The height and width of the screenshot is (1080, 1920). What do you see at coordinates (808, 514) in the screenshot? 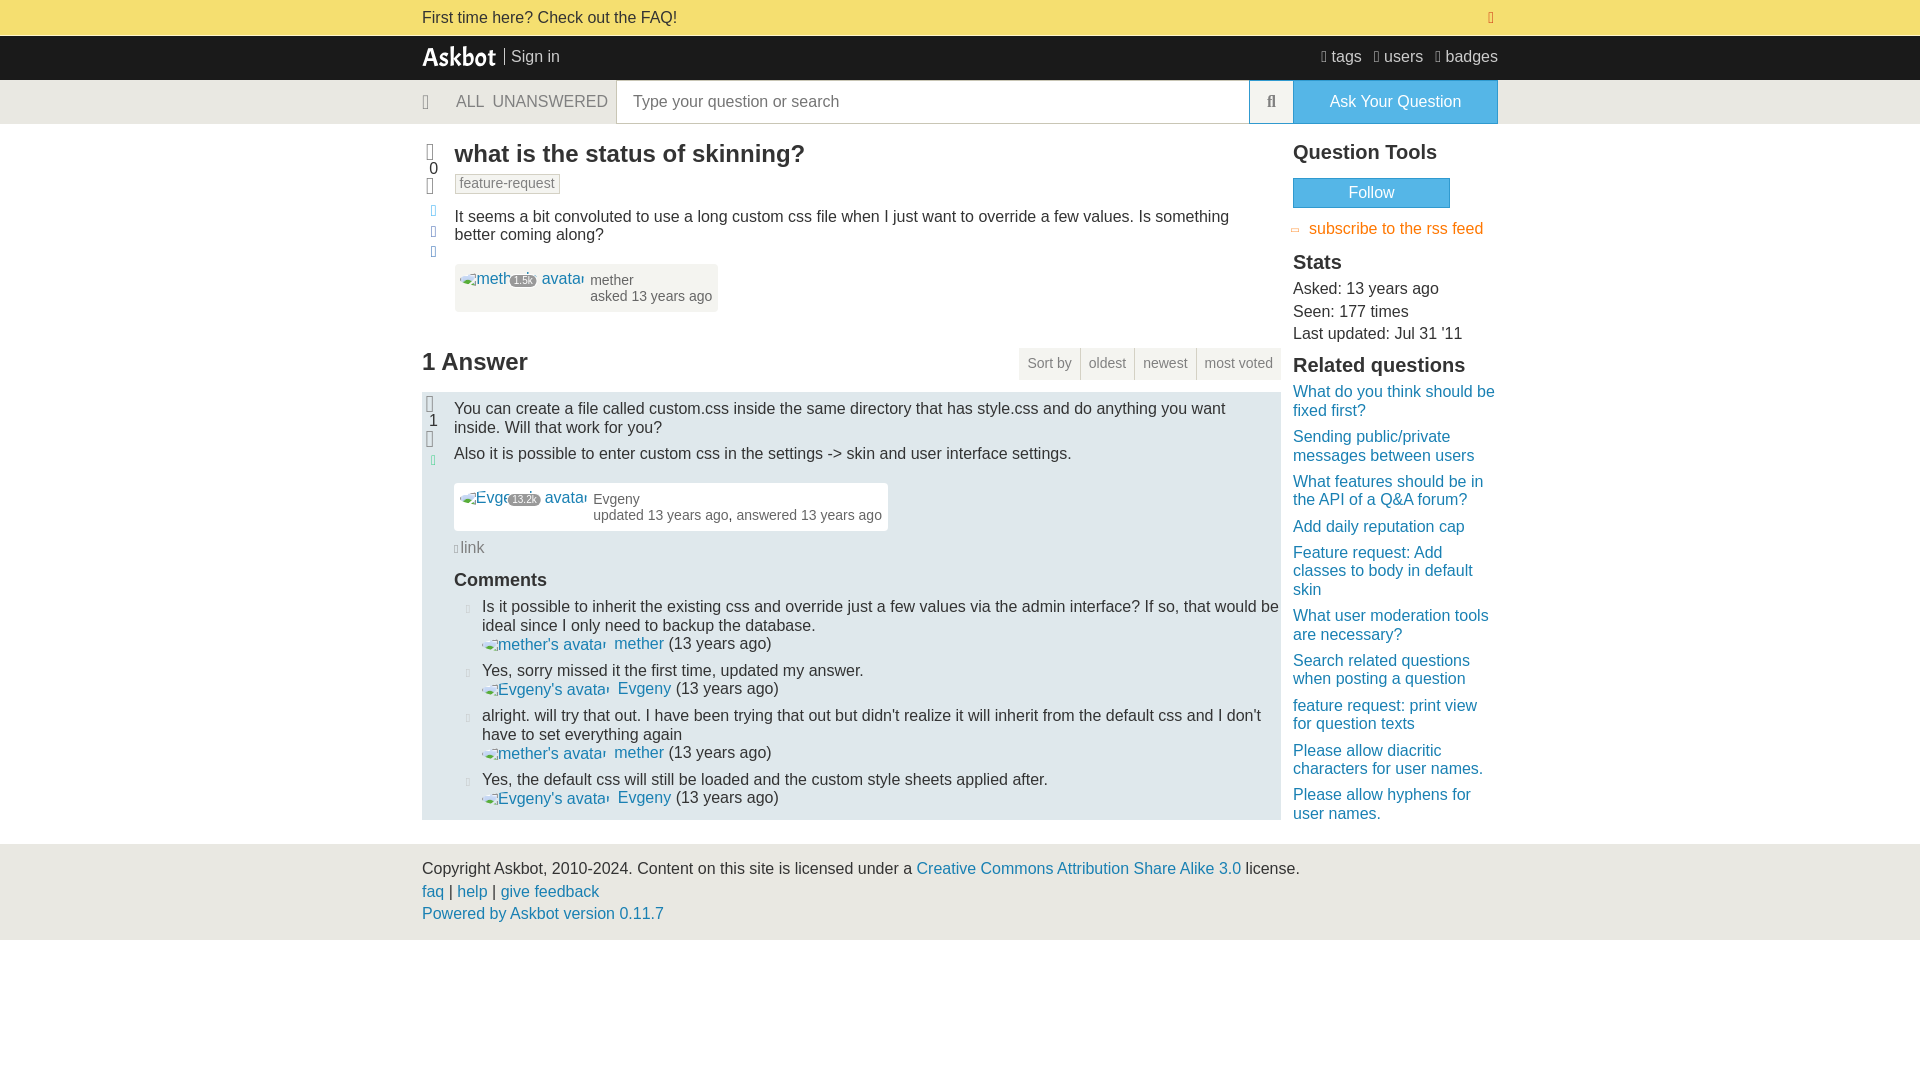
I see `answered 13 years ago` at bounding box center [808, 514].